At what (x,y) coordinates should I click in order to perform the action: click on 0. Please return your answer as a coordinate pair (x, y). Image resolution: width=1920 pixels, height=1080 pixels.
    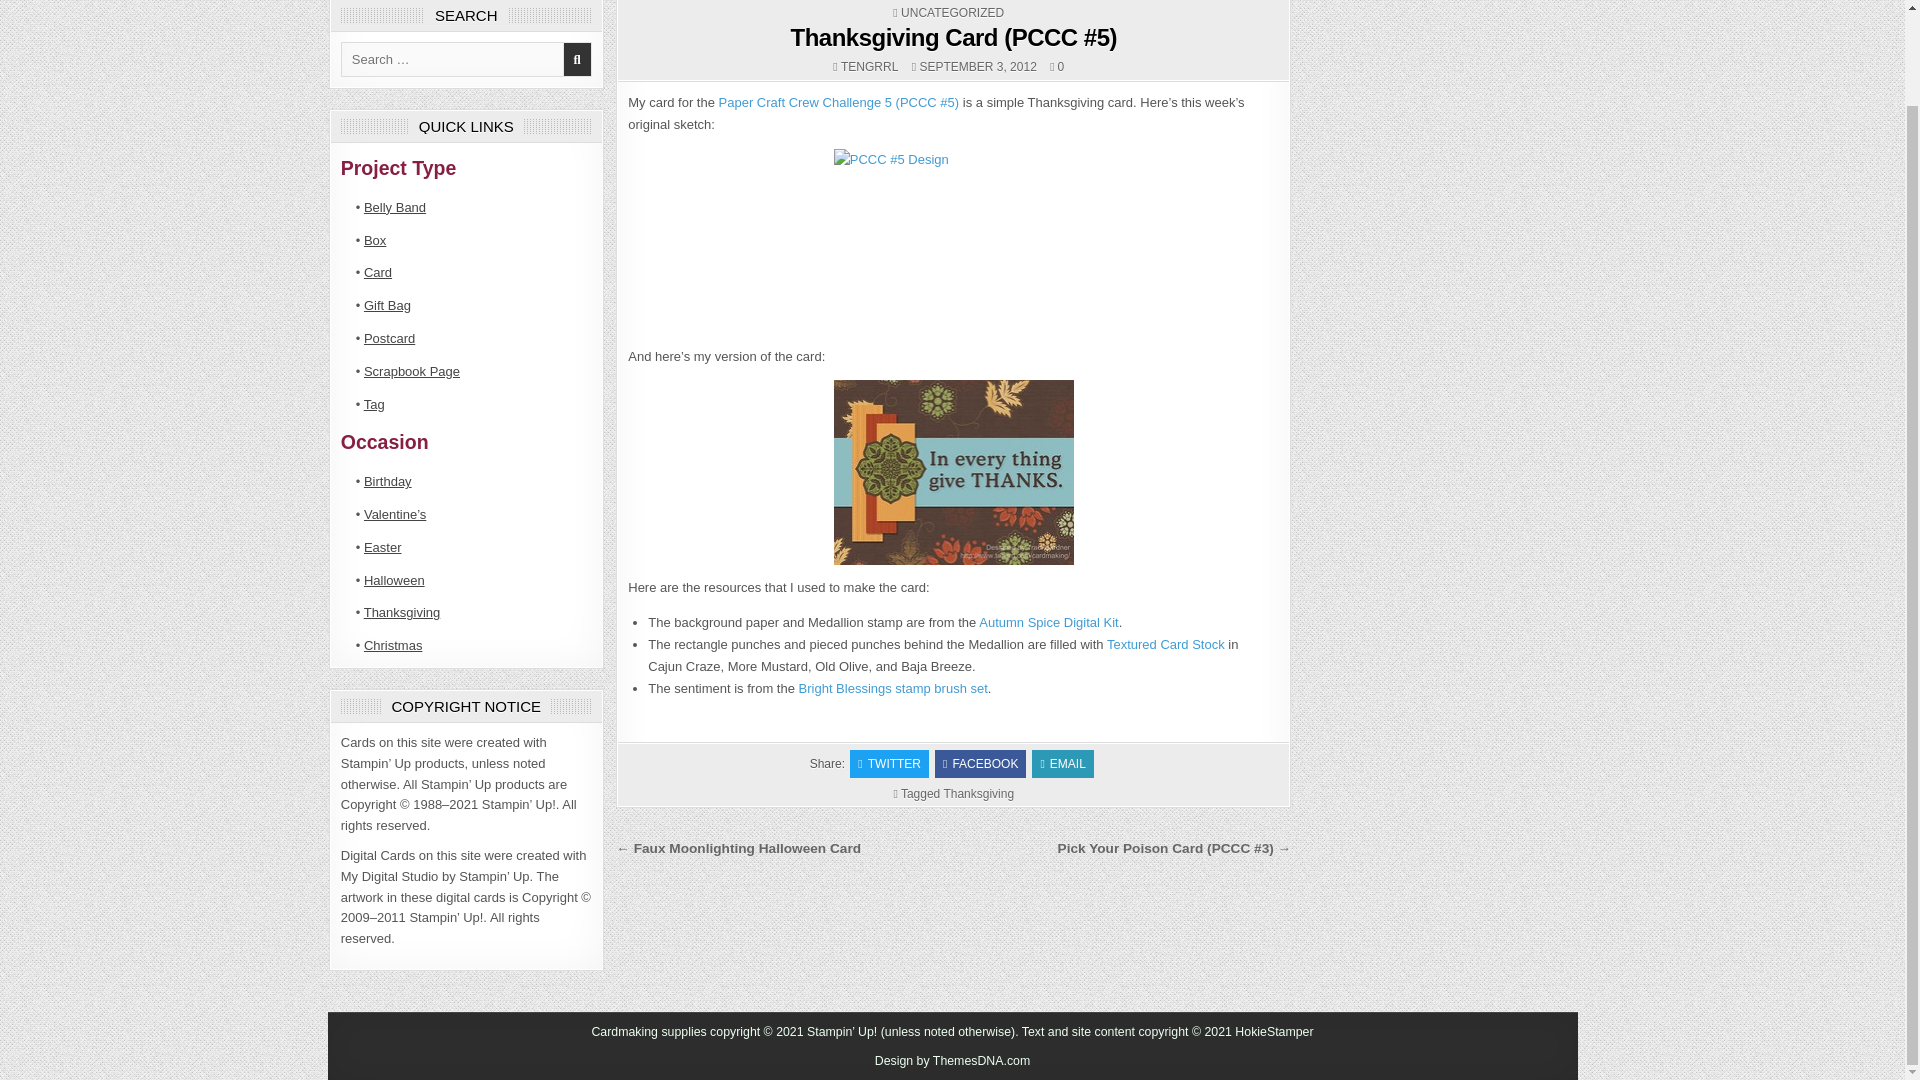
    Looking at the image, I should click on (1056, 66).